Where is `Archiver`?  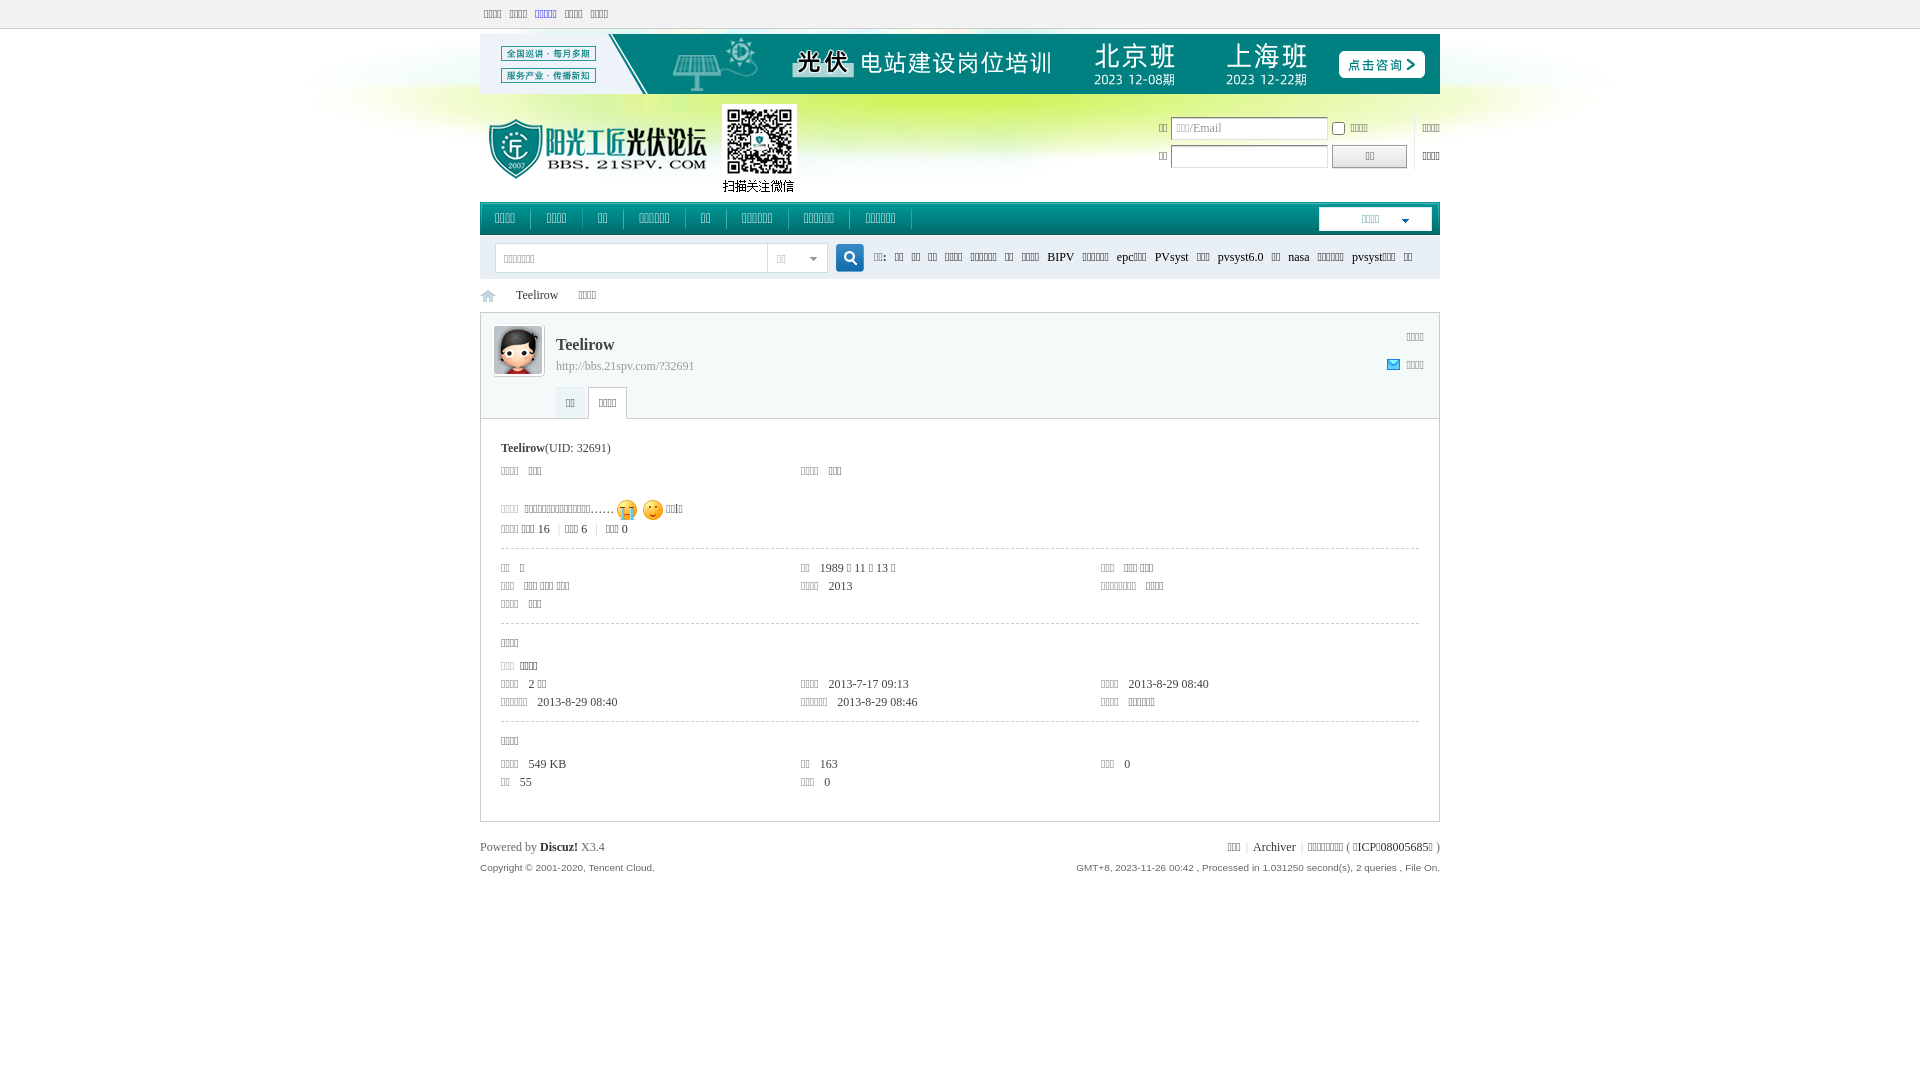 Archiver is located at coordinates (1274, 847).